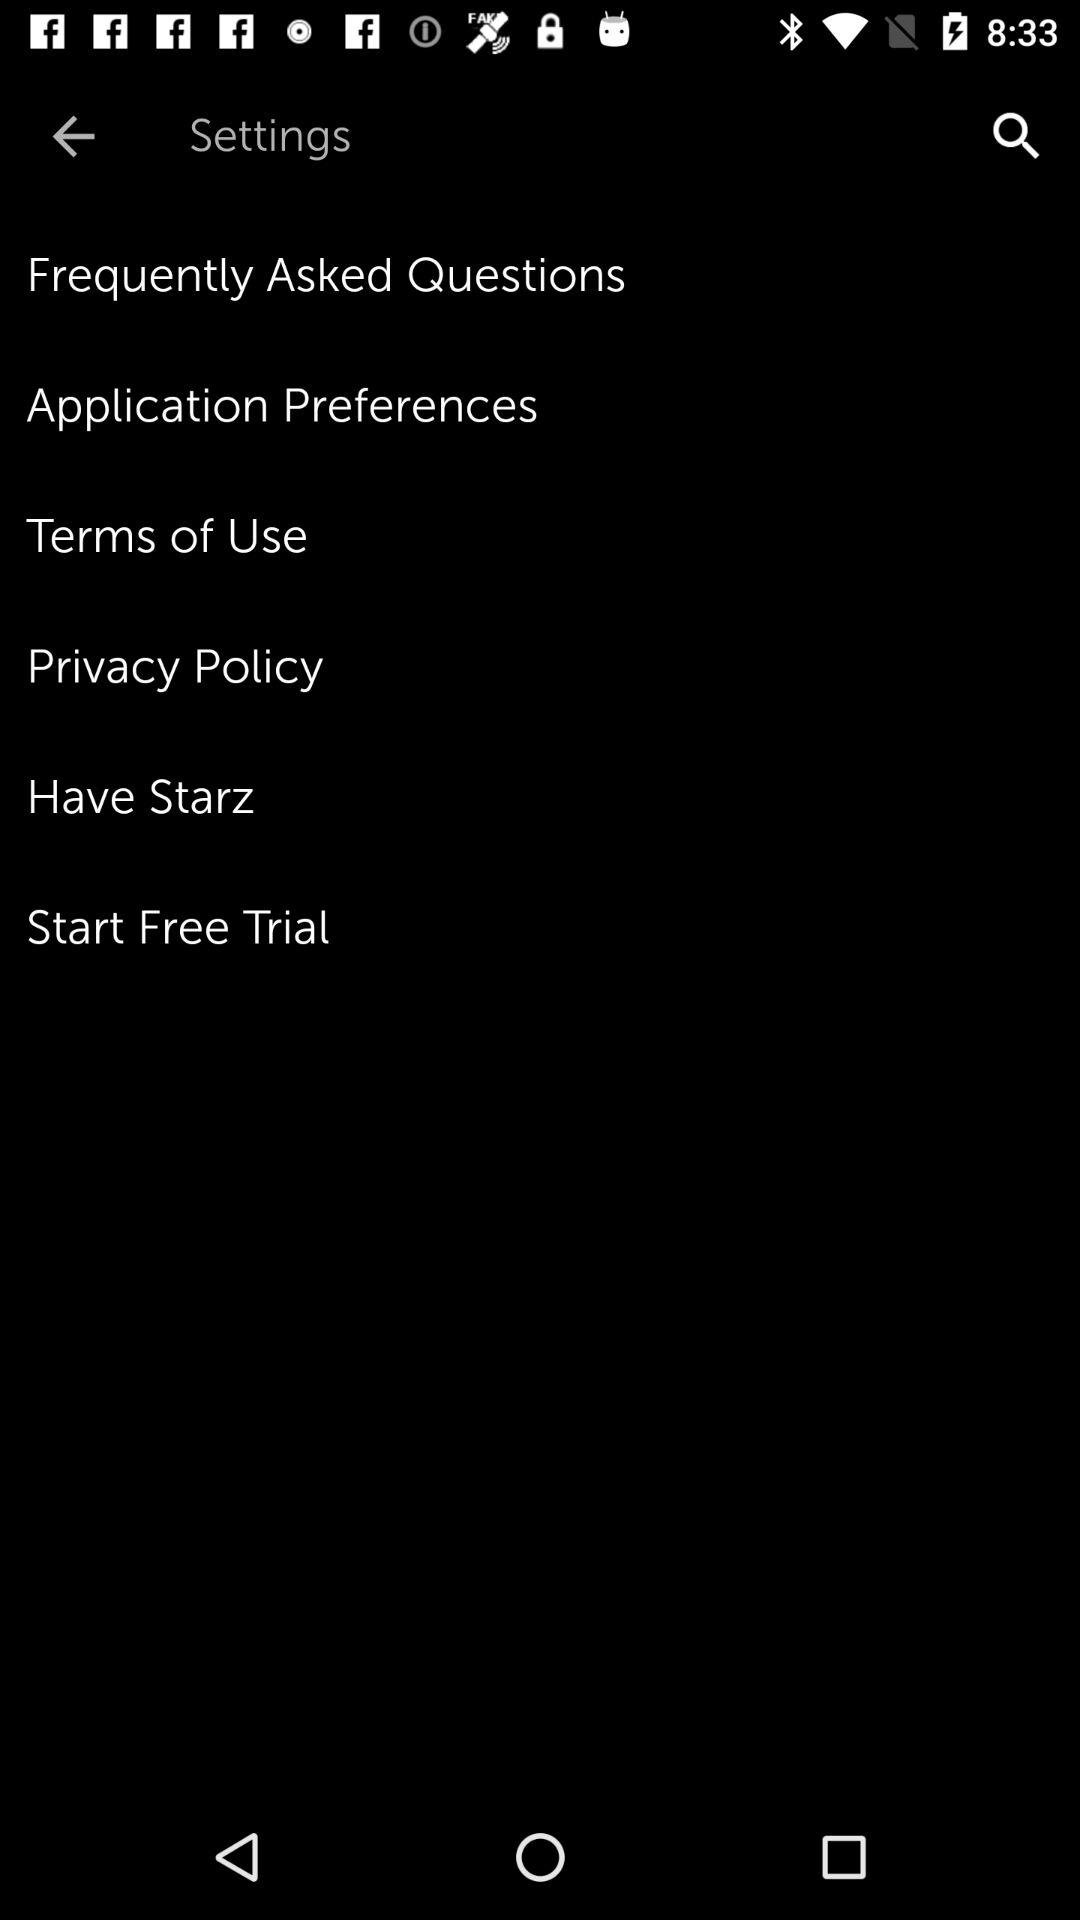  I want to click on choose the application preferences item, so click(553, 405).